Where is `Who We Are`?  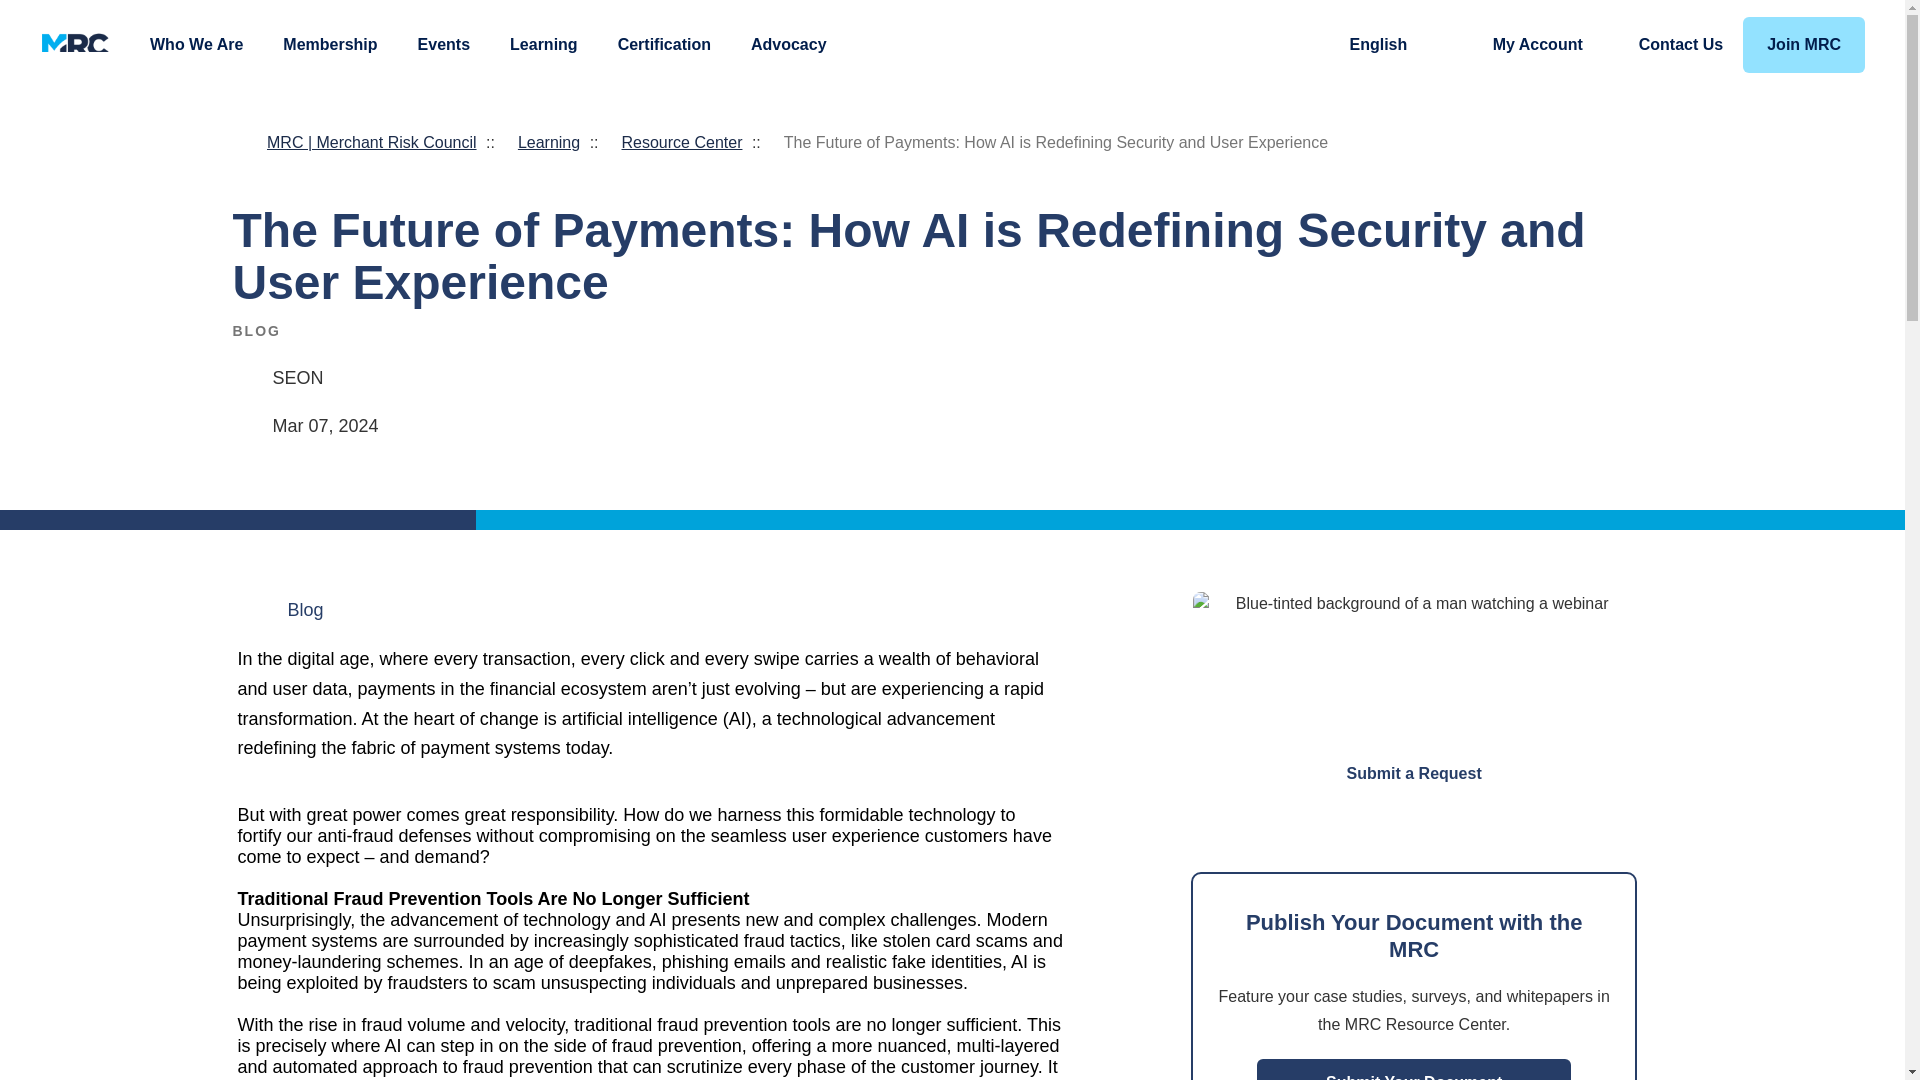 Who We Are is located at coordinates (196, 44).